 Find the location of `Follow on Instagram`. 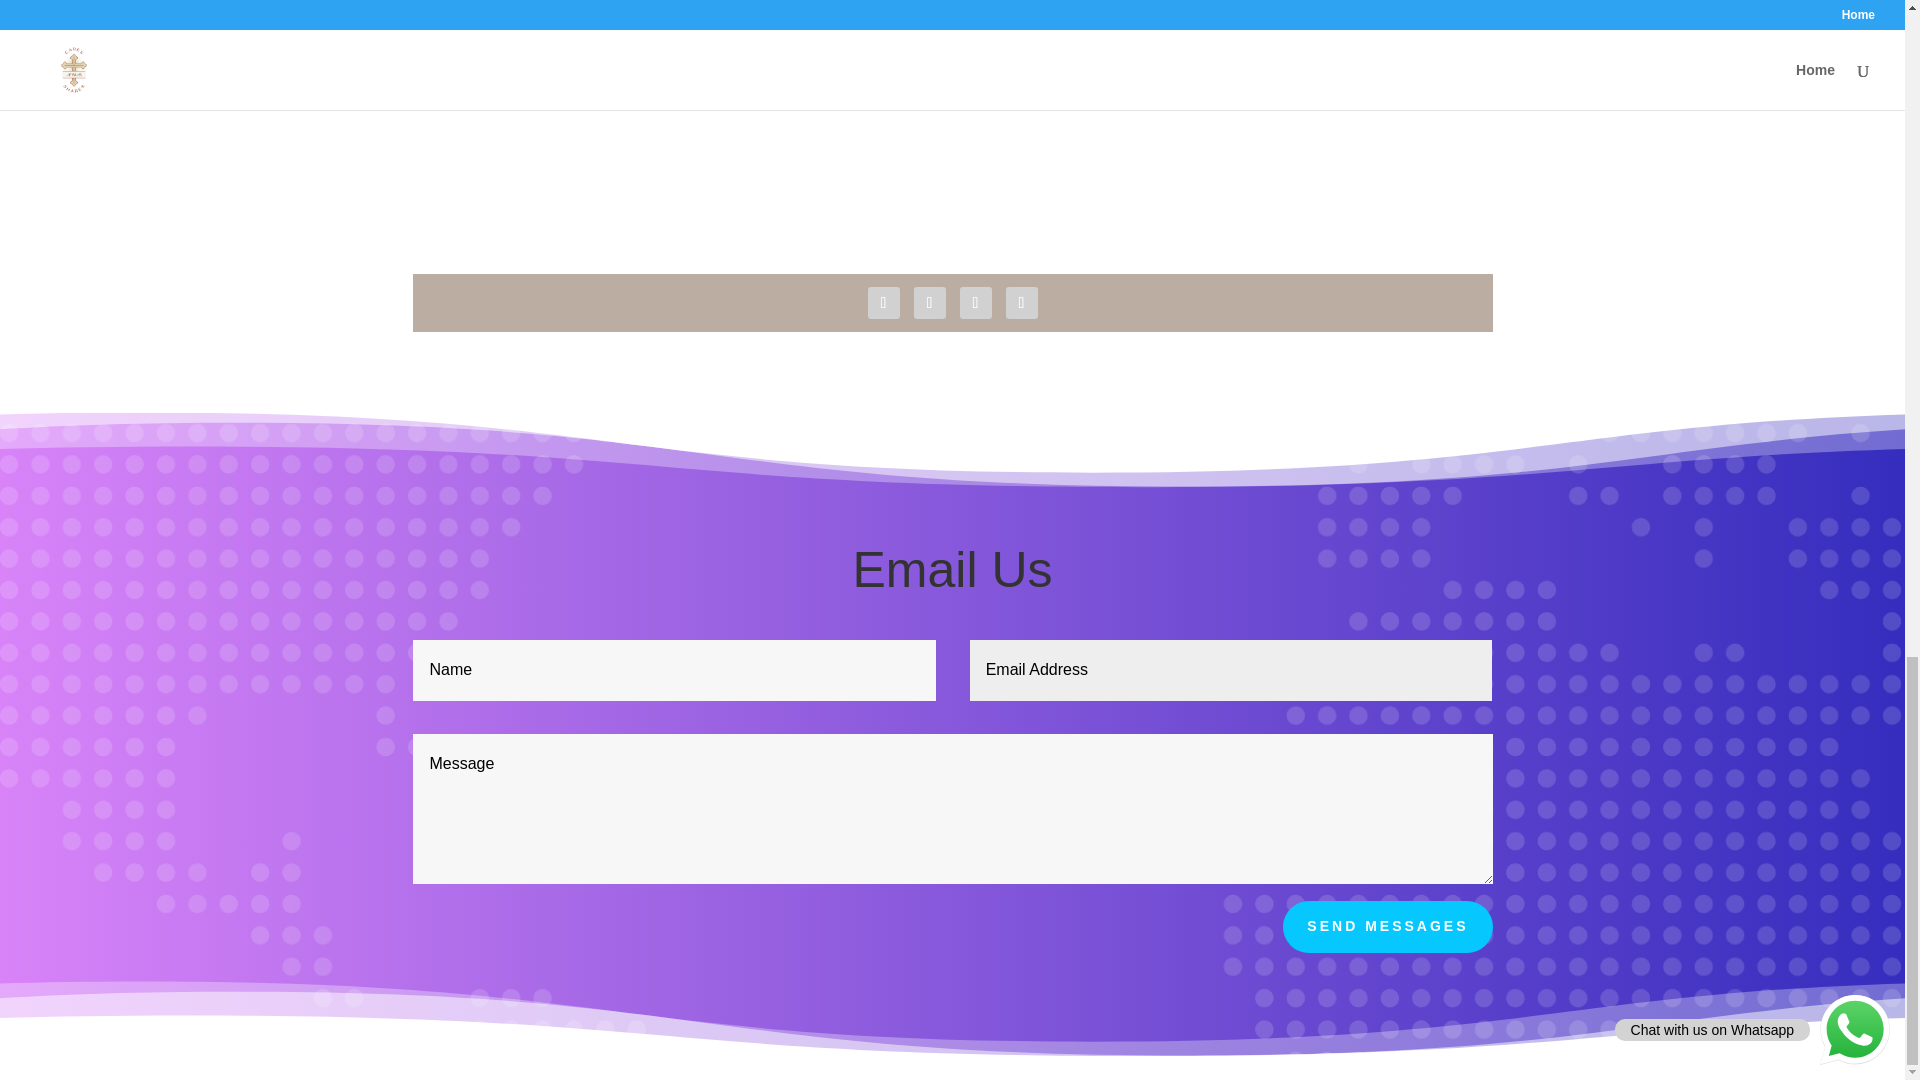

Follow on Instagram is located at coordinates (1022, 302).